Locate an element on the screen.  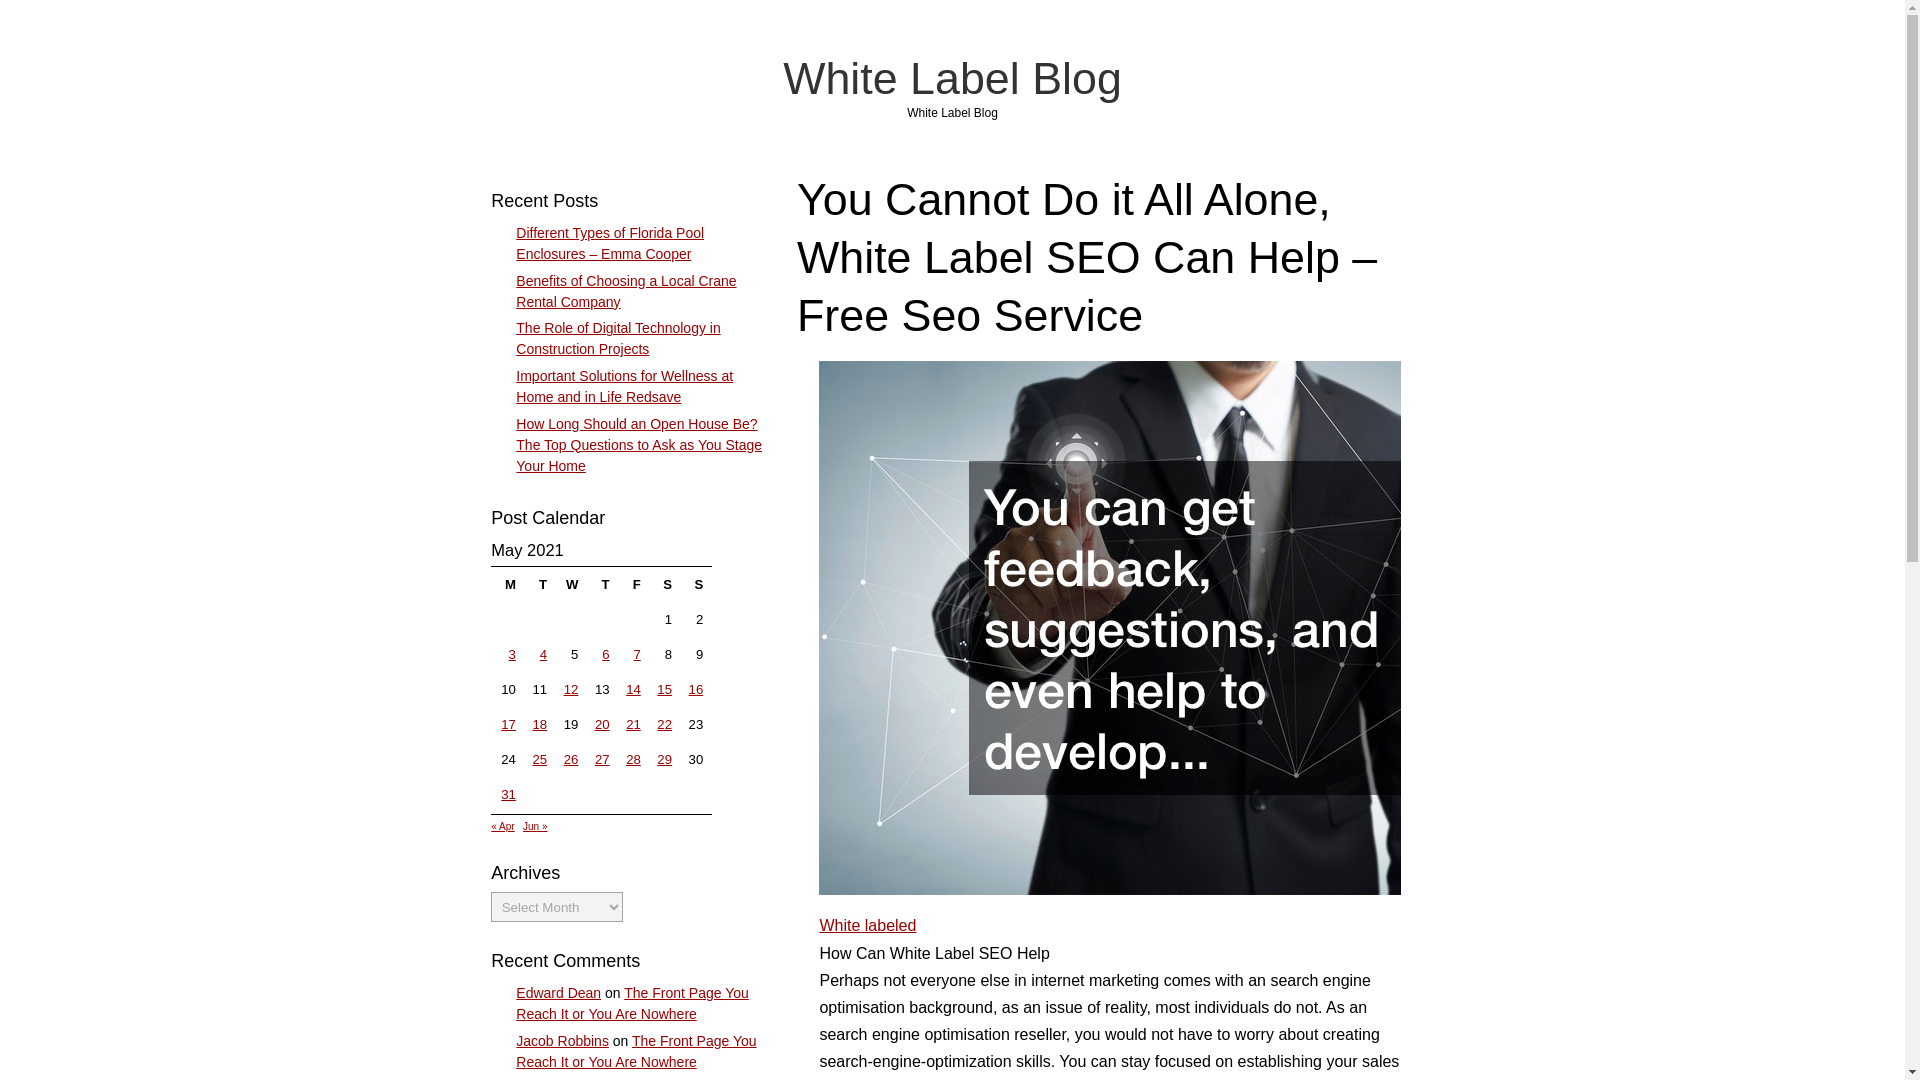
17 is located at coordinates (508, 724).